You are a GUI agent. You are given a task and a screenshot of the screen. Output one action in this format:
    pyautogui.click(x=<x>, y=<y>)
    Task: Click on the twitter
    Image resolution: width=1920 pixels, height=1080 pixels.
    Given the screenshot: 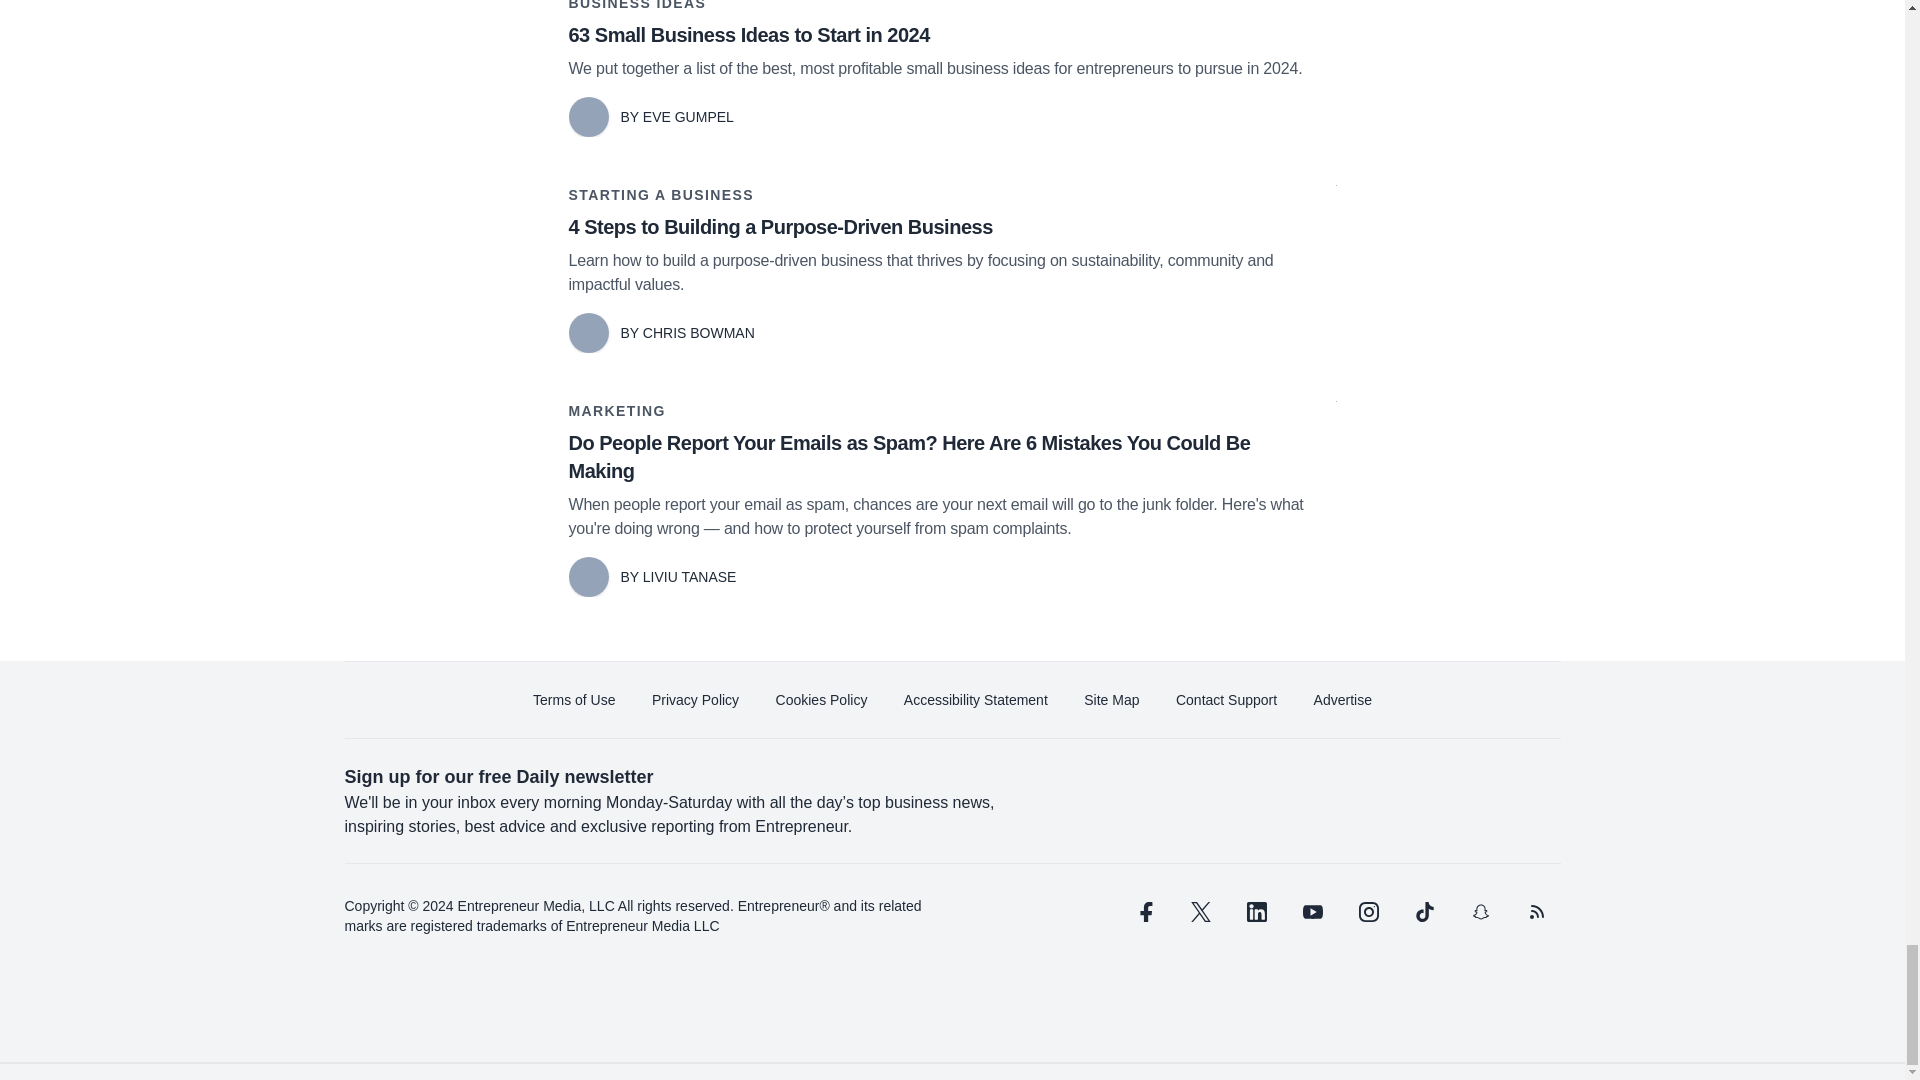 What is the action you would take?
    pyautogui.click(x=1200, y=912)
    